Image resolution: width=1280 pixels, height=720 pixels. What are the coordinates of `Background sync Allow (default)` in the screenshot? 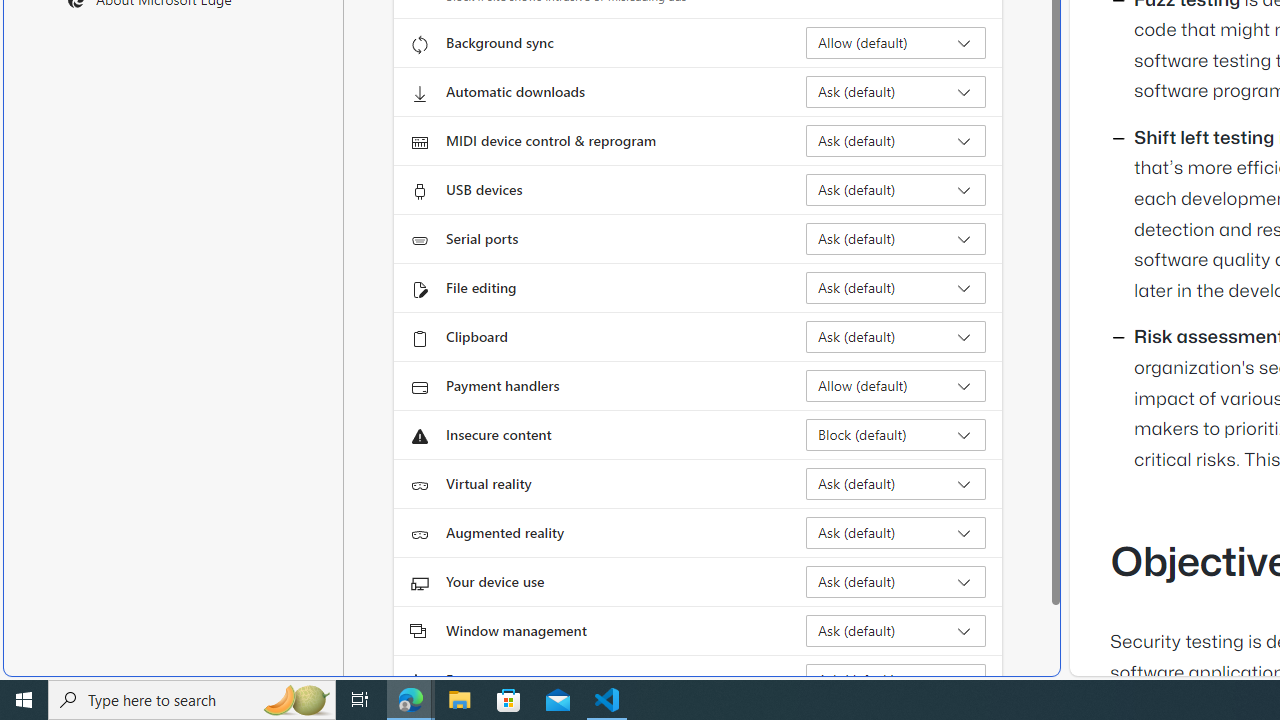 It's located at (896, 43).